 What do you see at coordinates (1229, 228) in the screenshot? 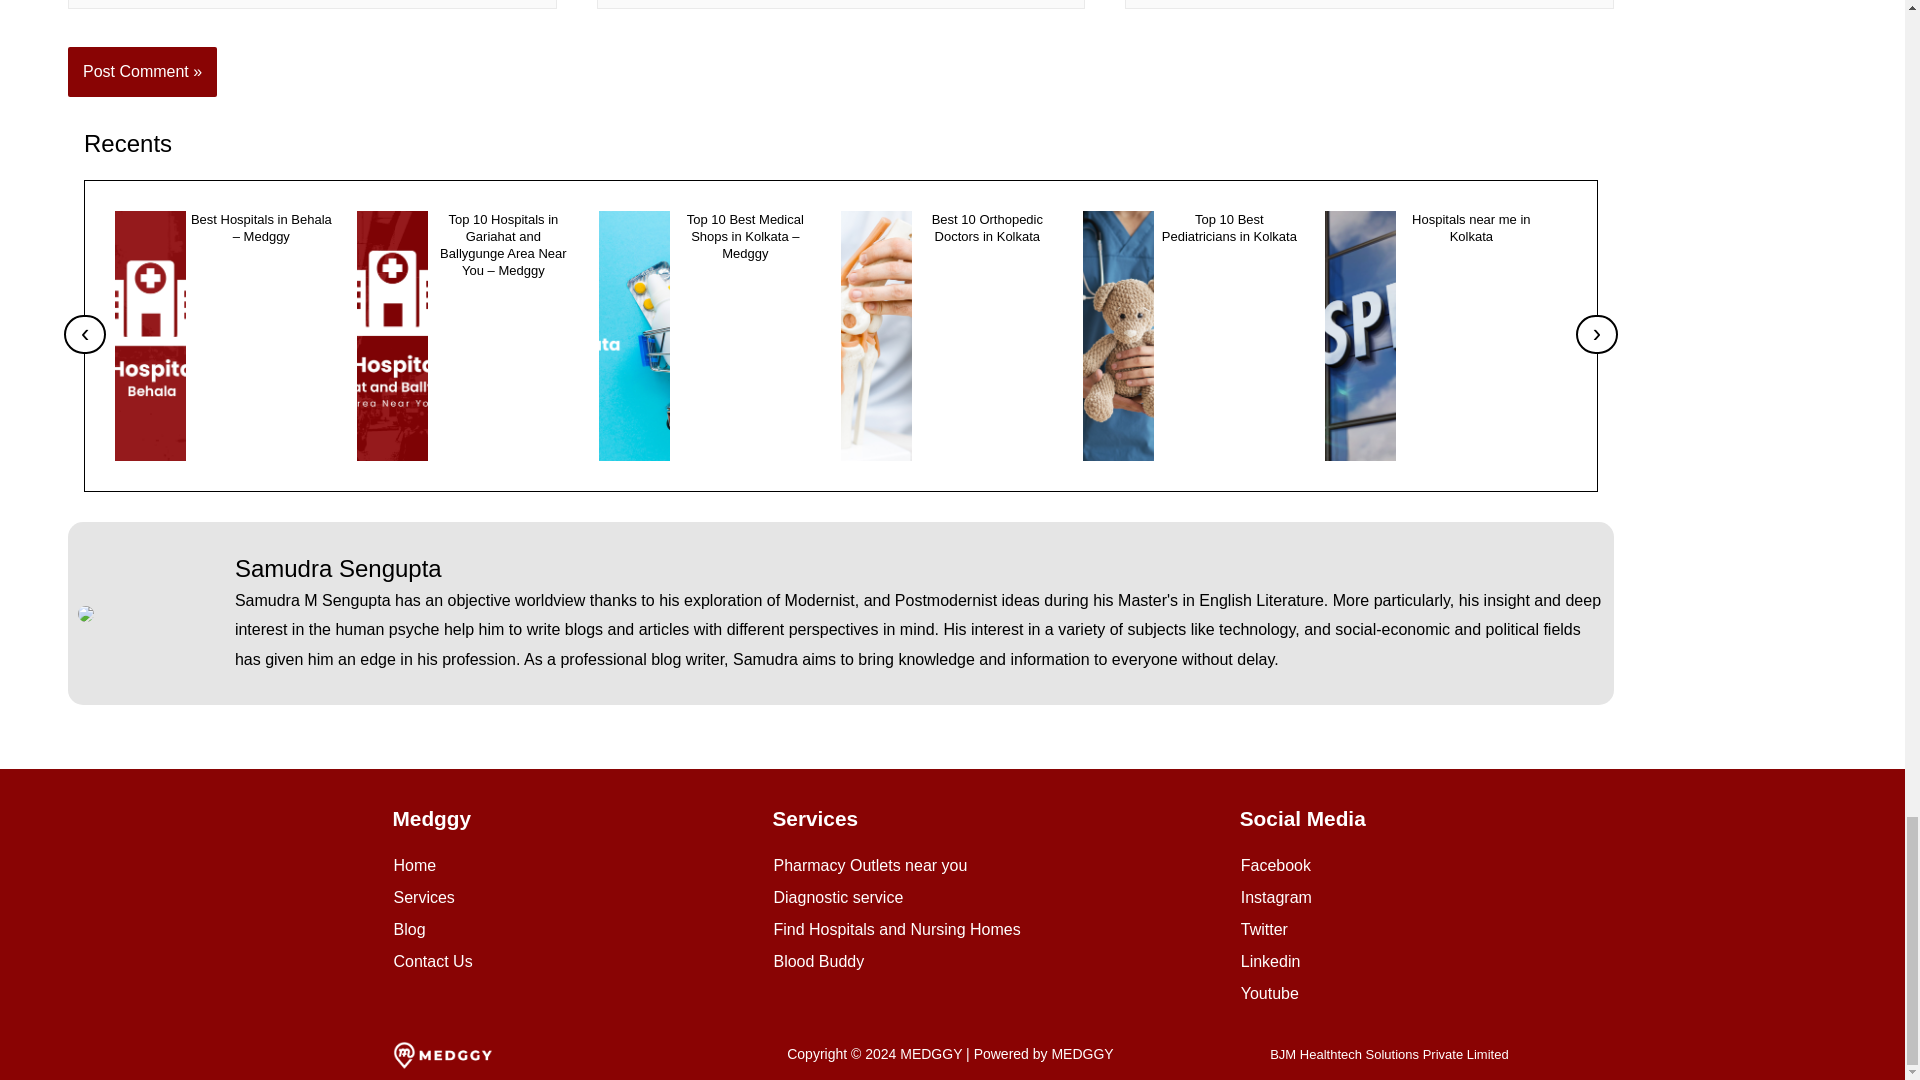
I see `Top 10 Best Pediatricians in Kolkata` at bounding box center [1229, 228].